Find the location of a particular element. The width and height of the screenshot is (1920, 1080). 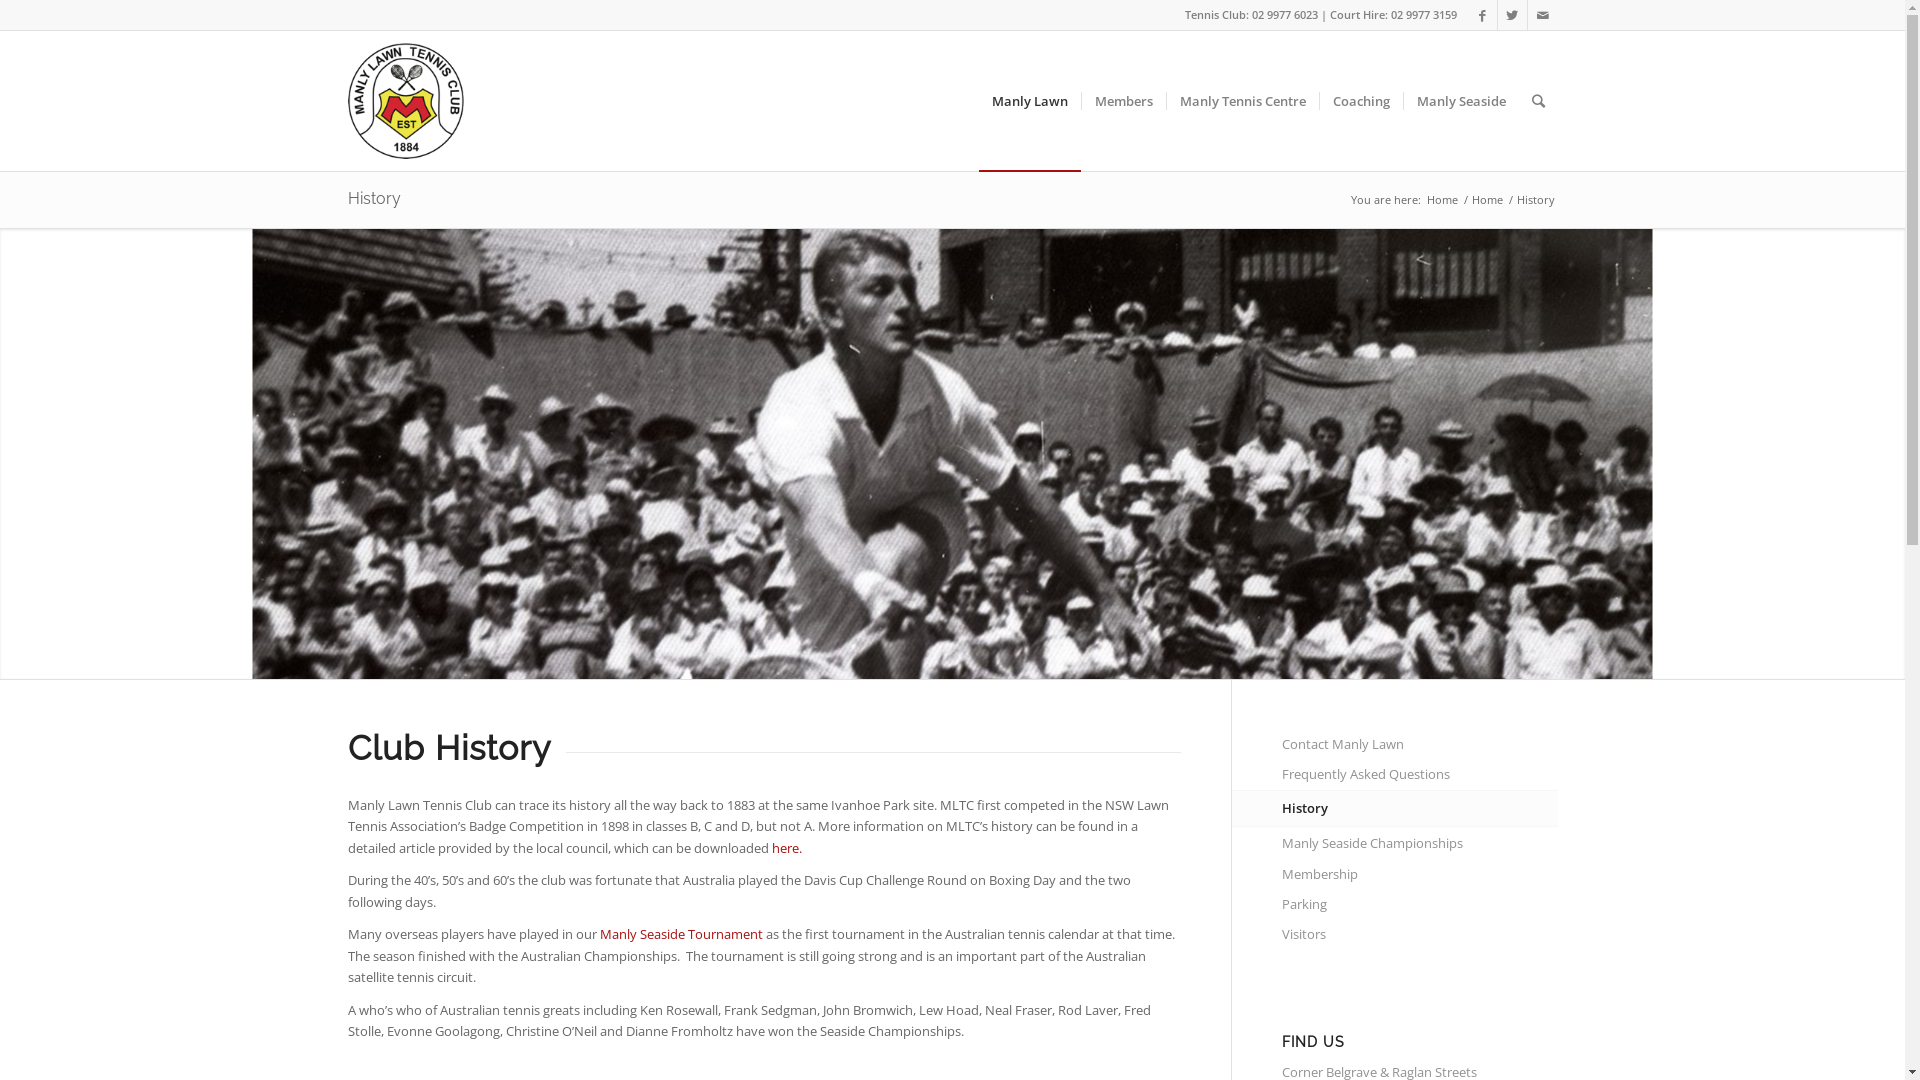

Contact Manly Lawn is located at coordinates (1420, 745).